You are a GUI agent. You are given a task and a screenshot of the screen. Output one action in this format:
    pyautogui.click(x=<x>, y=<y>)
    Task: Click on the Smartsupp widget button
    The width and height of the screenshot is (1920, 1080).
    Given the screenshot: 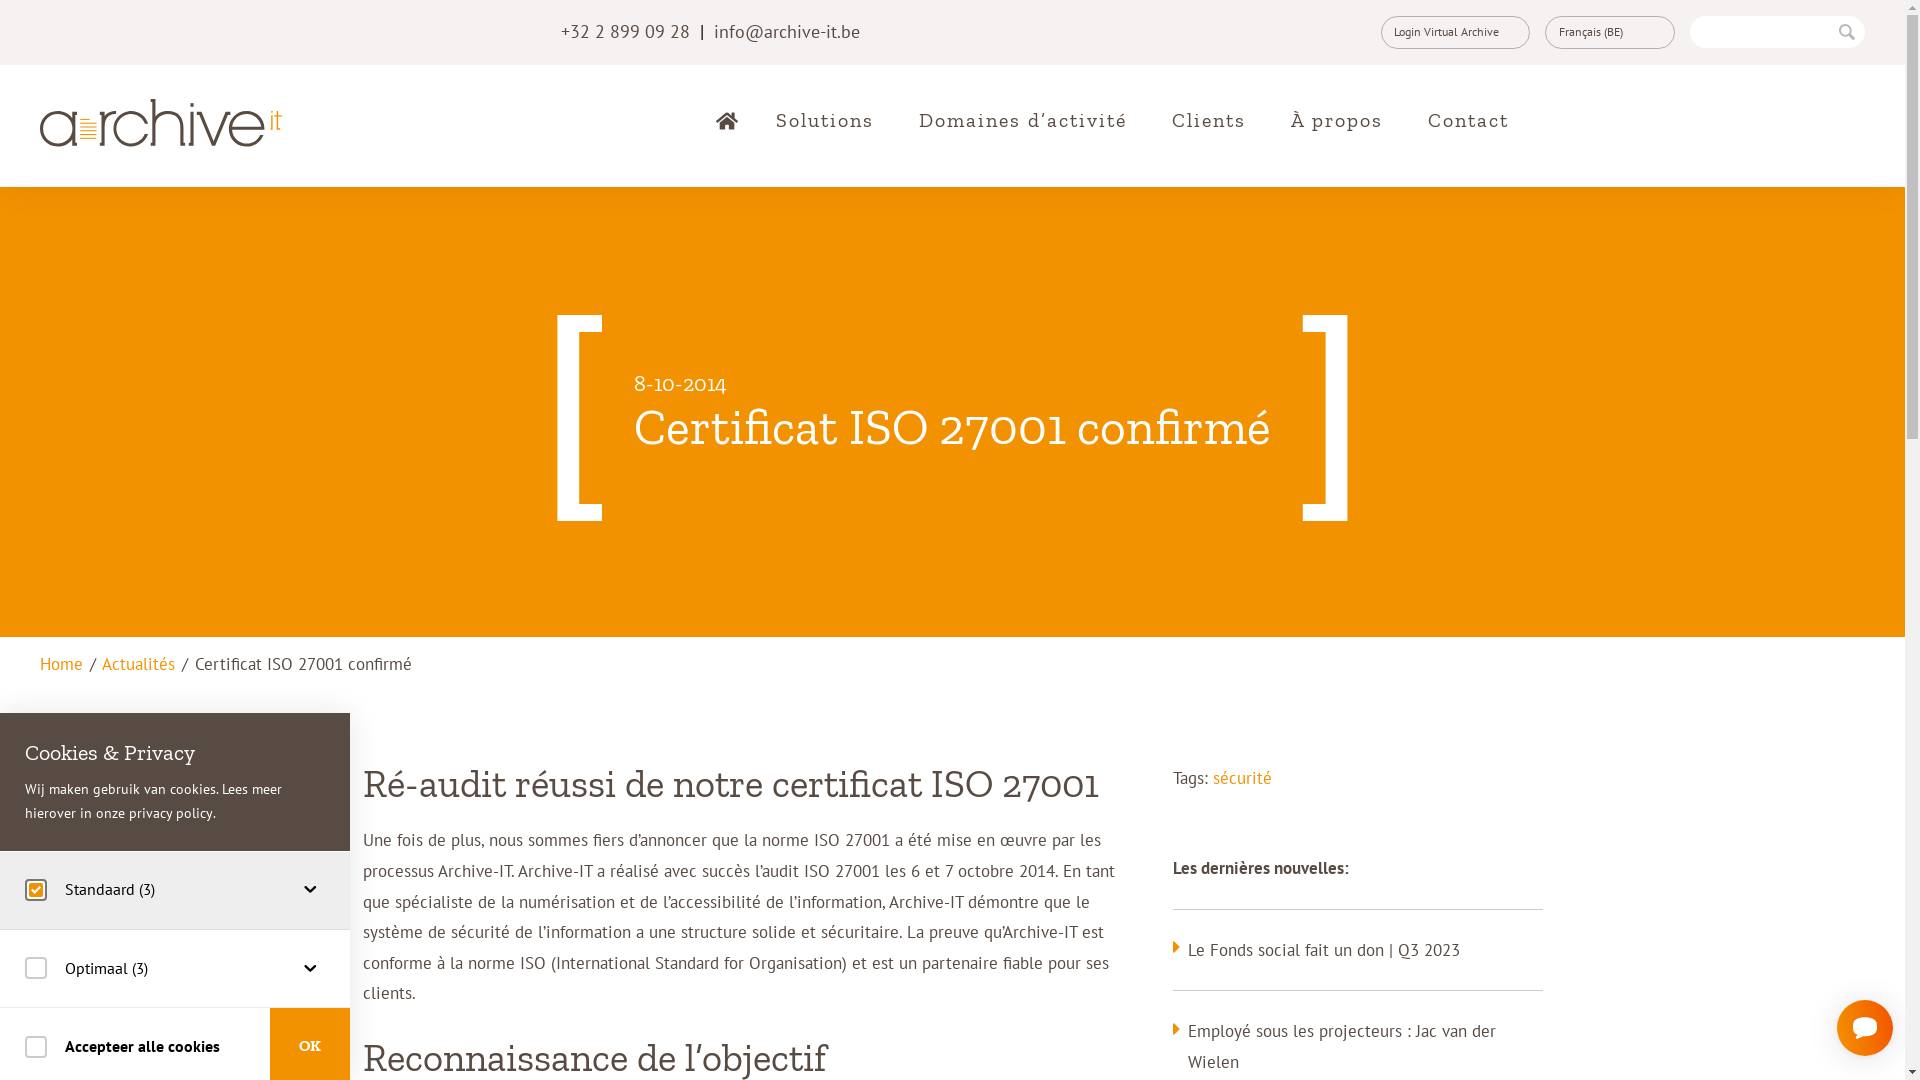 What is the action you would take?
    pyautogui.click(x=1865, y=1028)
    